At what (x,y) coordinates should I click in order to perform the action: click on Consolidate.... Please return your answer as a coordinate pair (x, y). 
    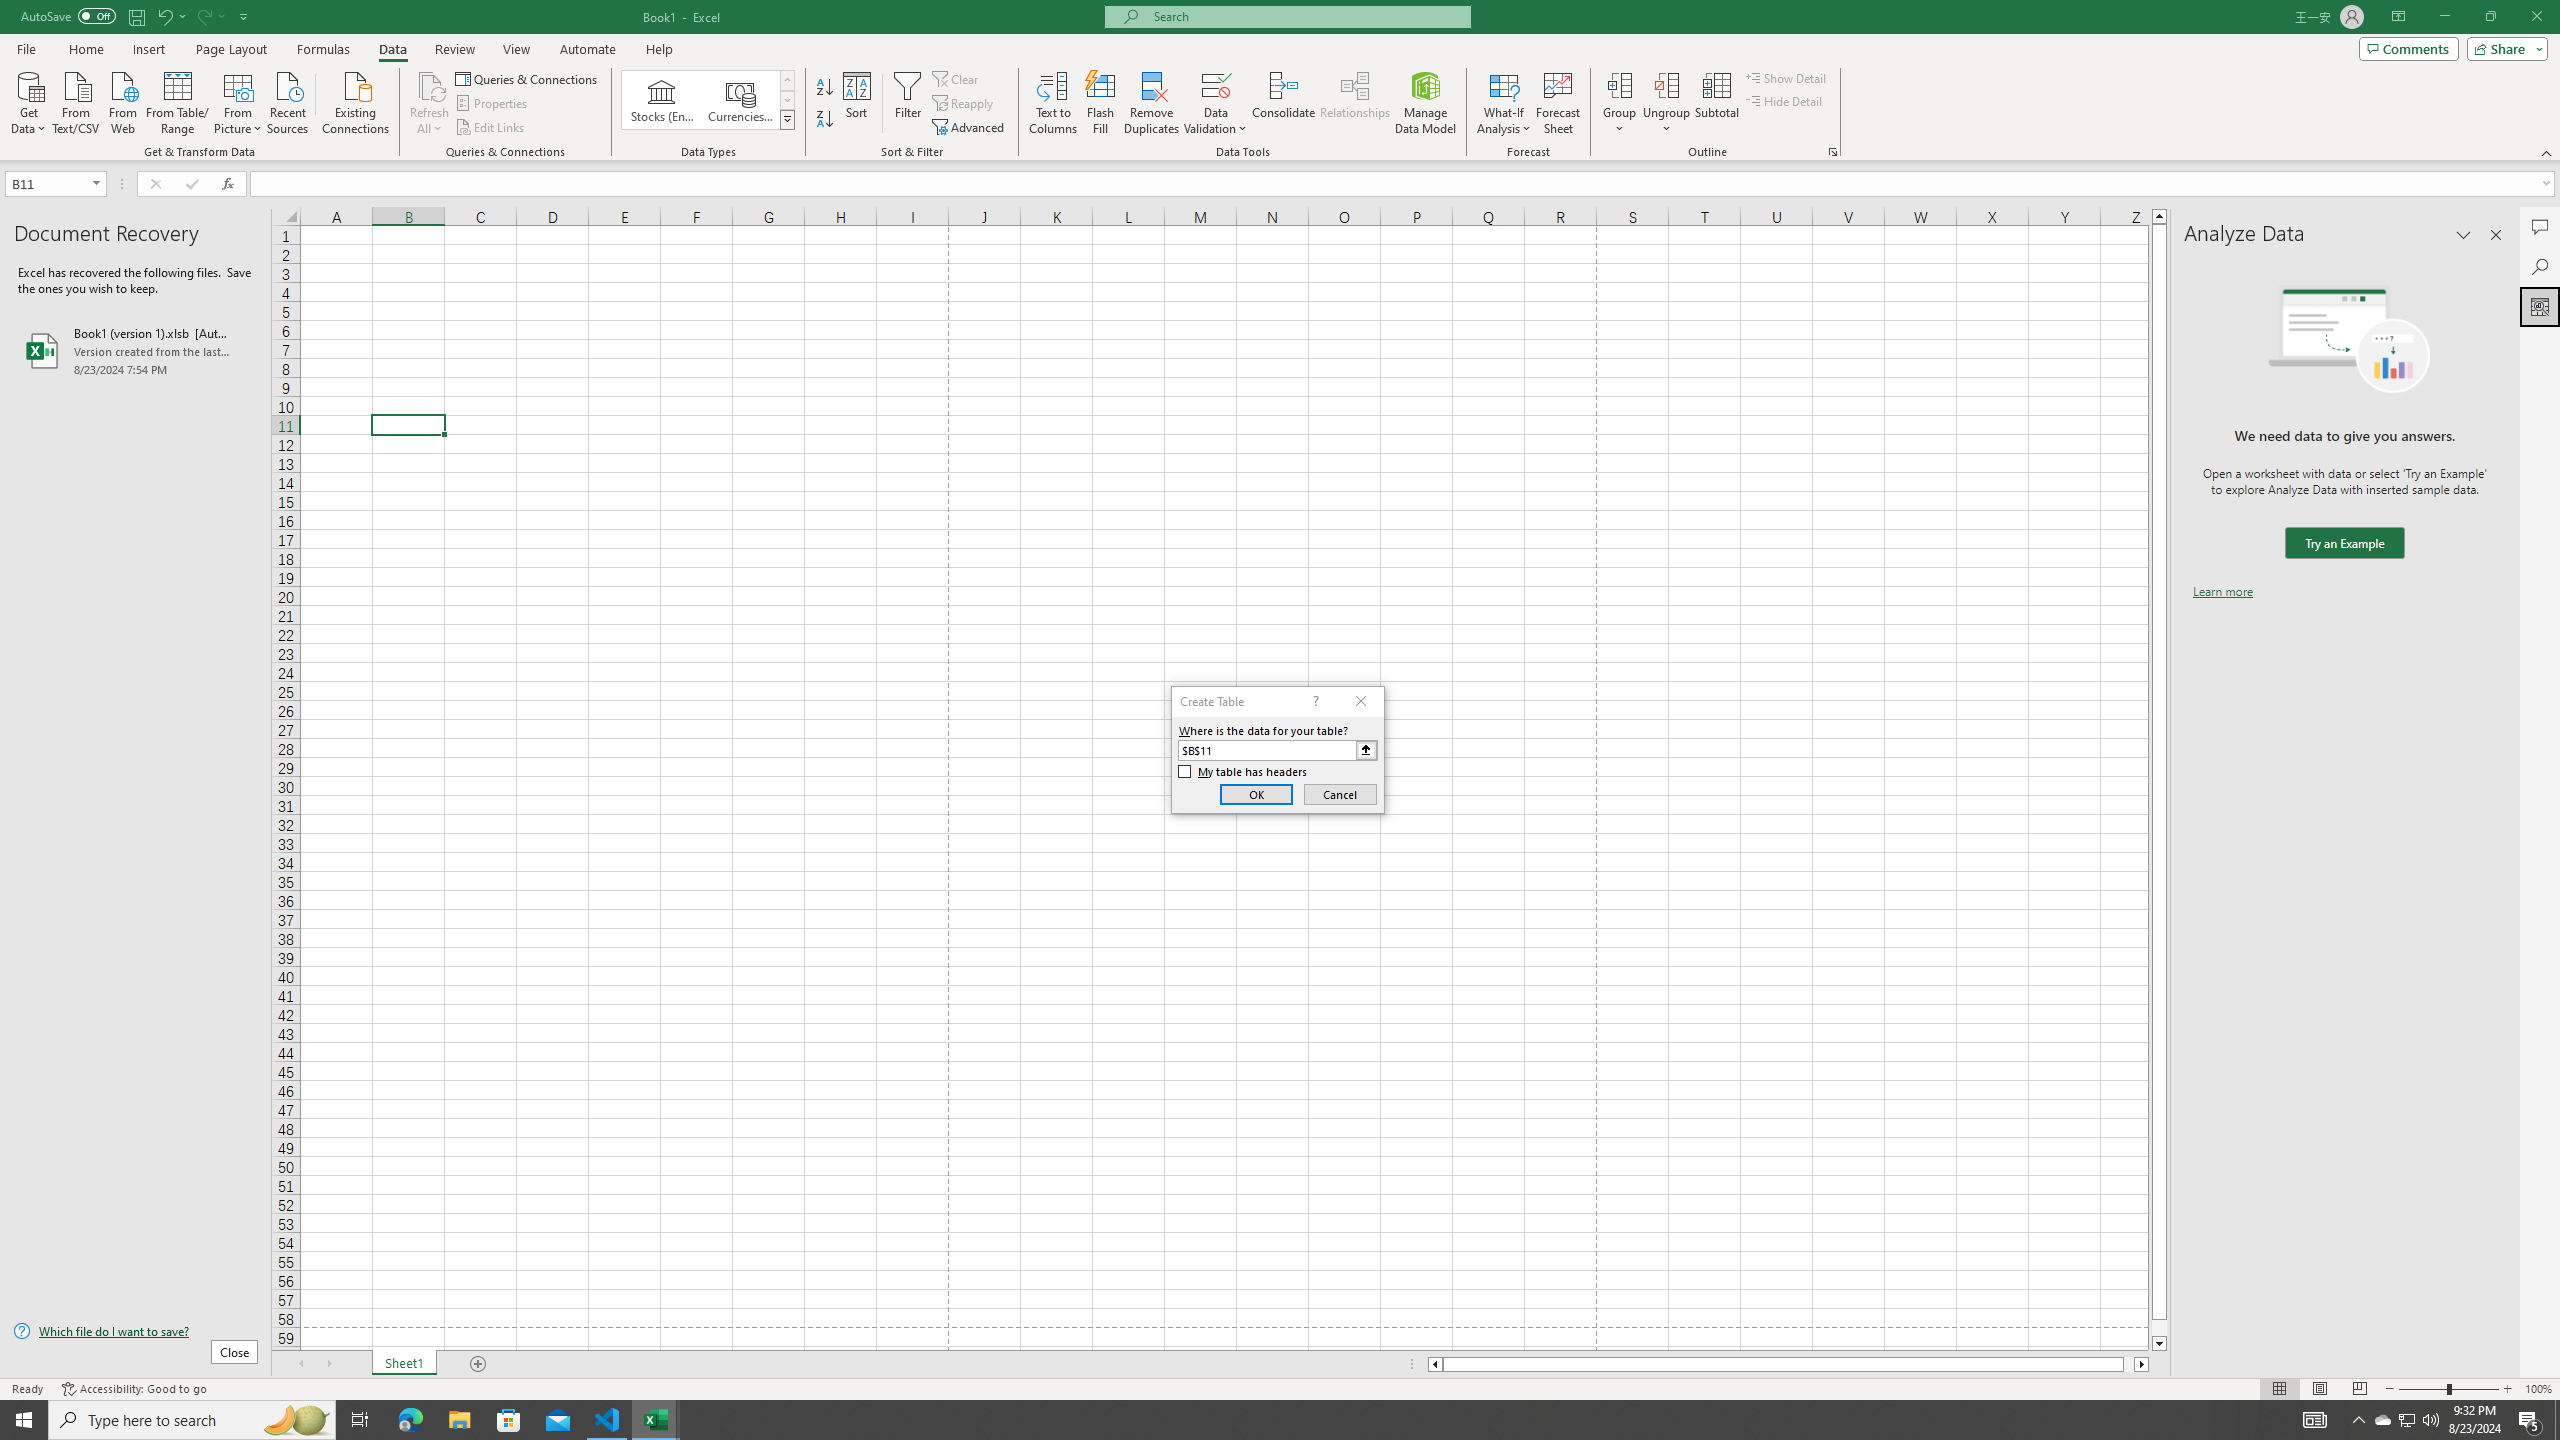
    Looking at the image, I should click on (1284, 103).